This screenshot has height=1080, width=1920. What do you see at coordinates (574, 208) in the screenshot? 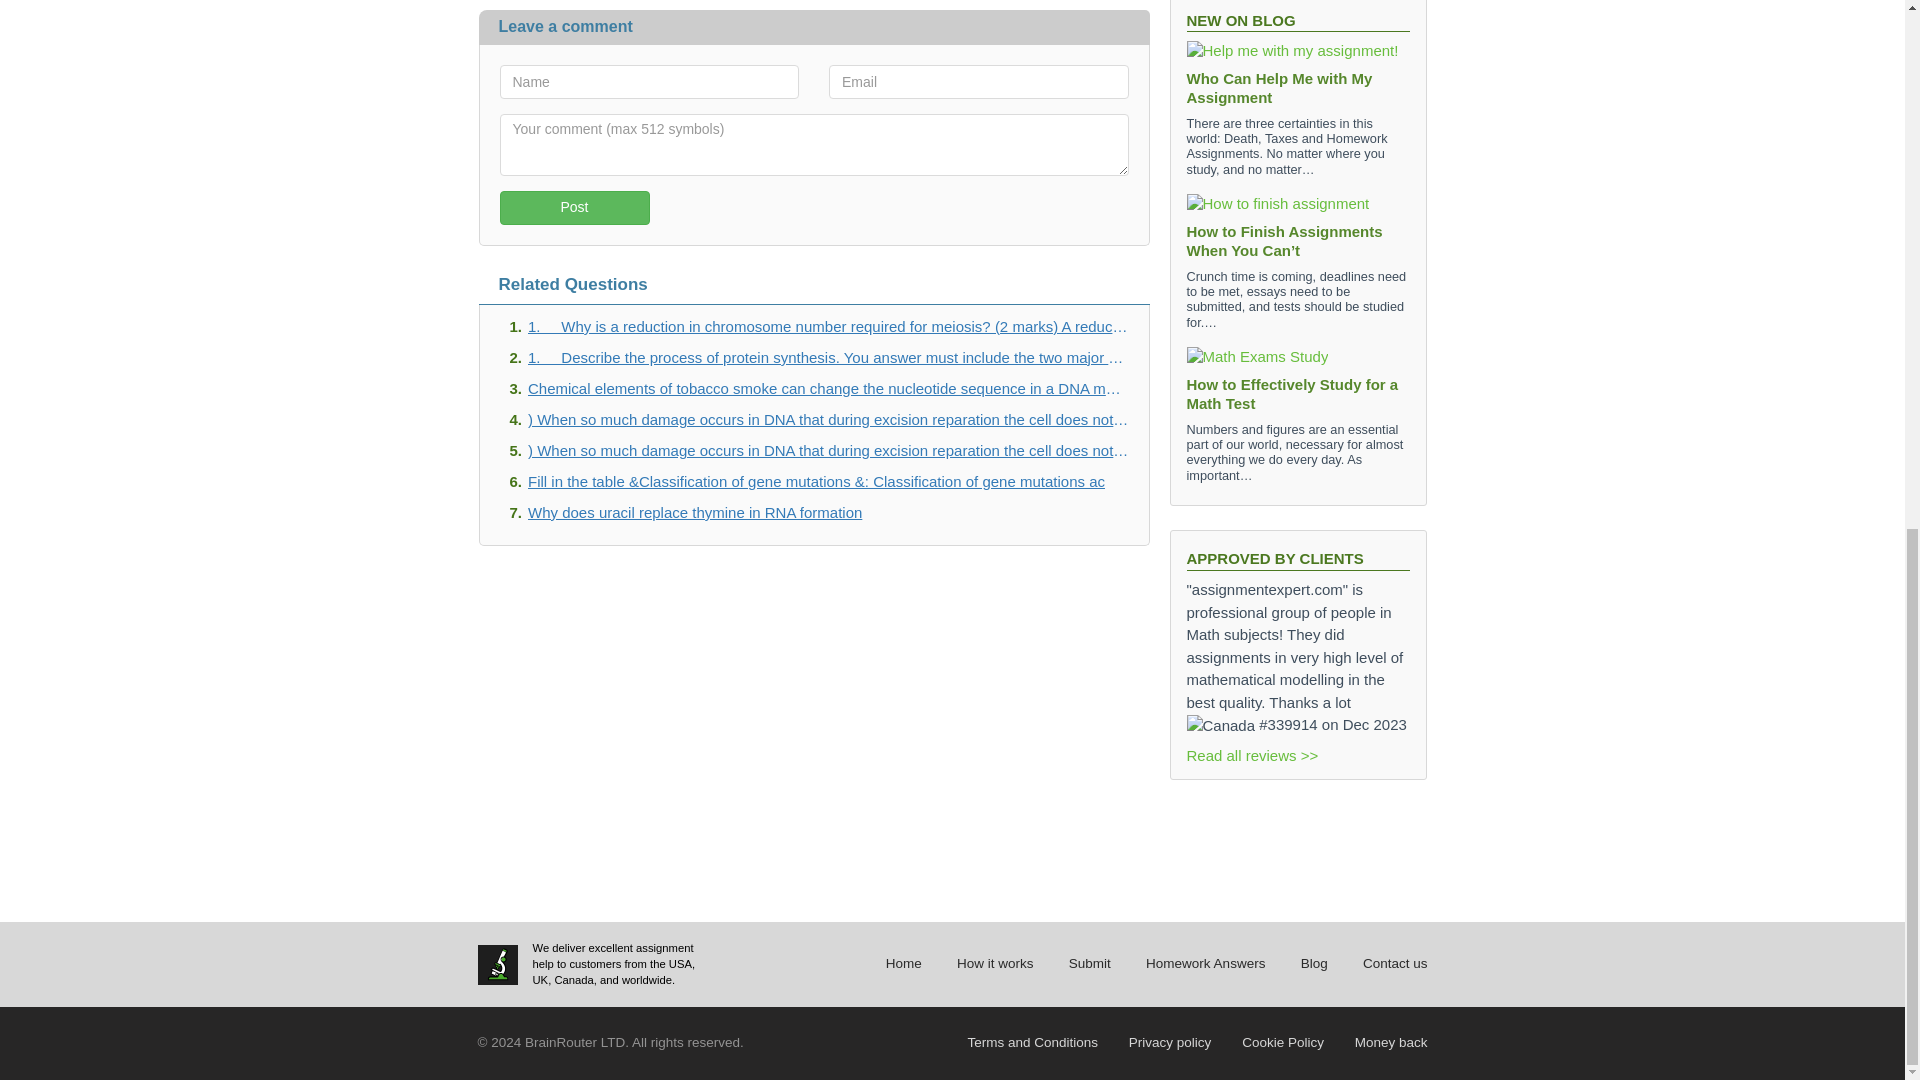
I see `Post` at bounding box center [574, 208].